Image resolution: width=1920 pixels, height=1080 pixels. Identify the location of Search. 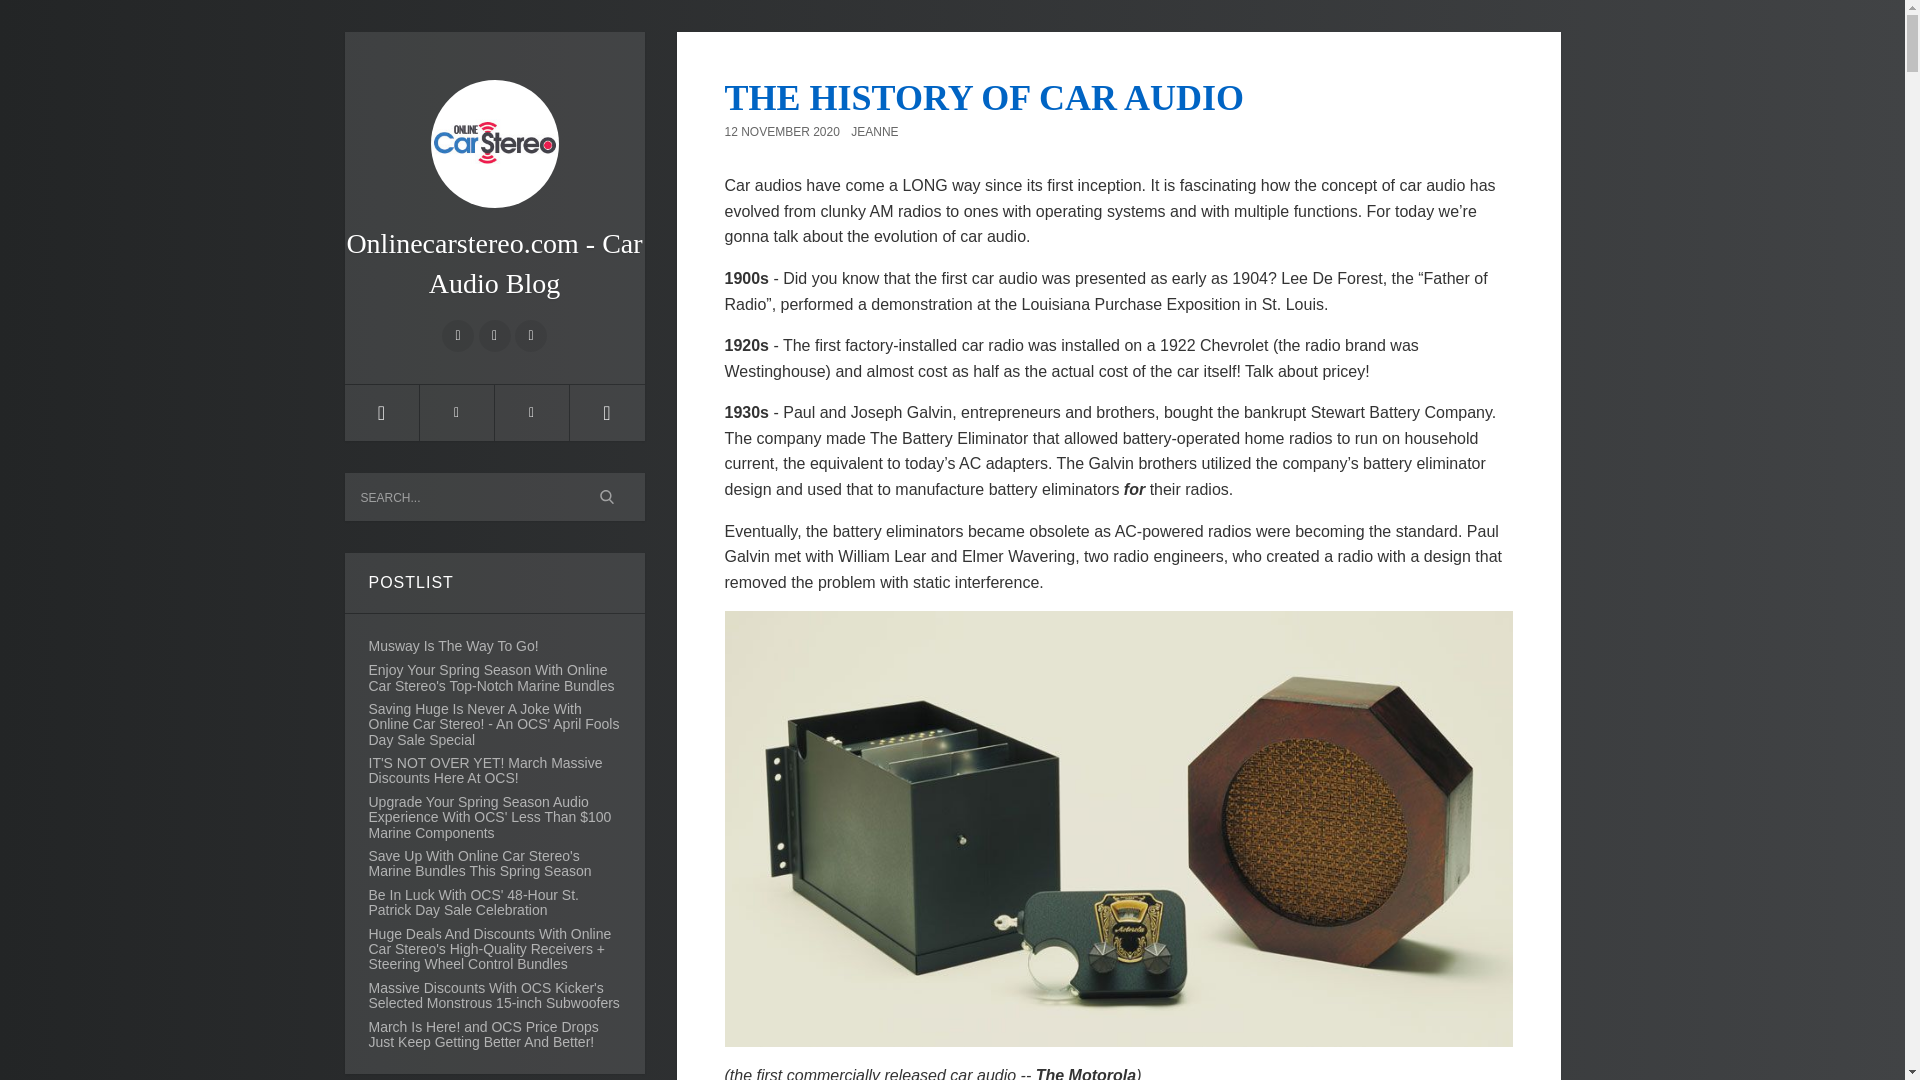
(608, 496).